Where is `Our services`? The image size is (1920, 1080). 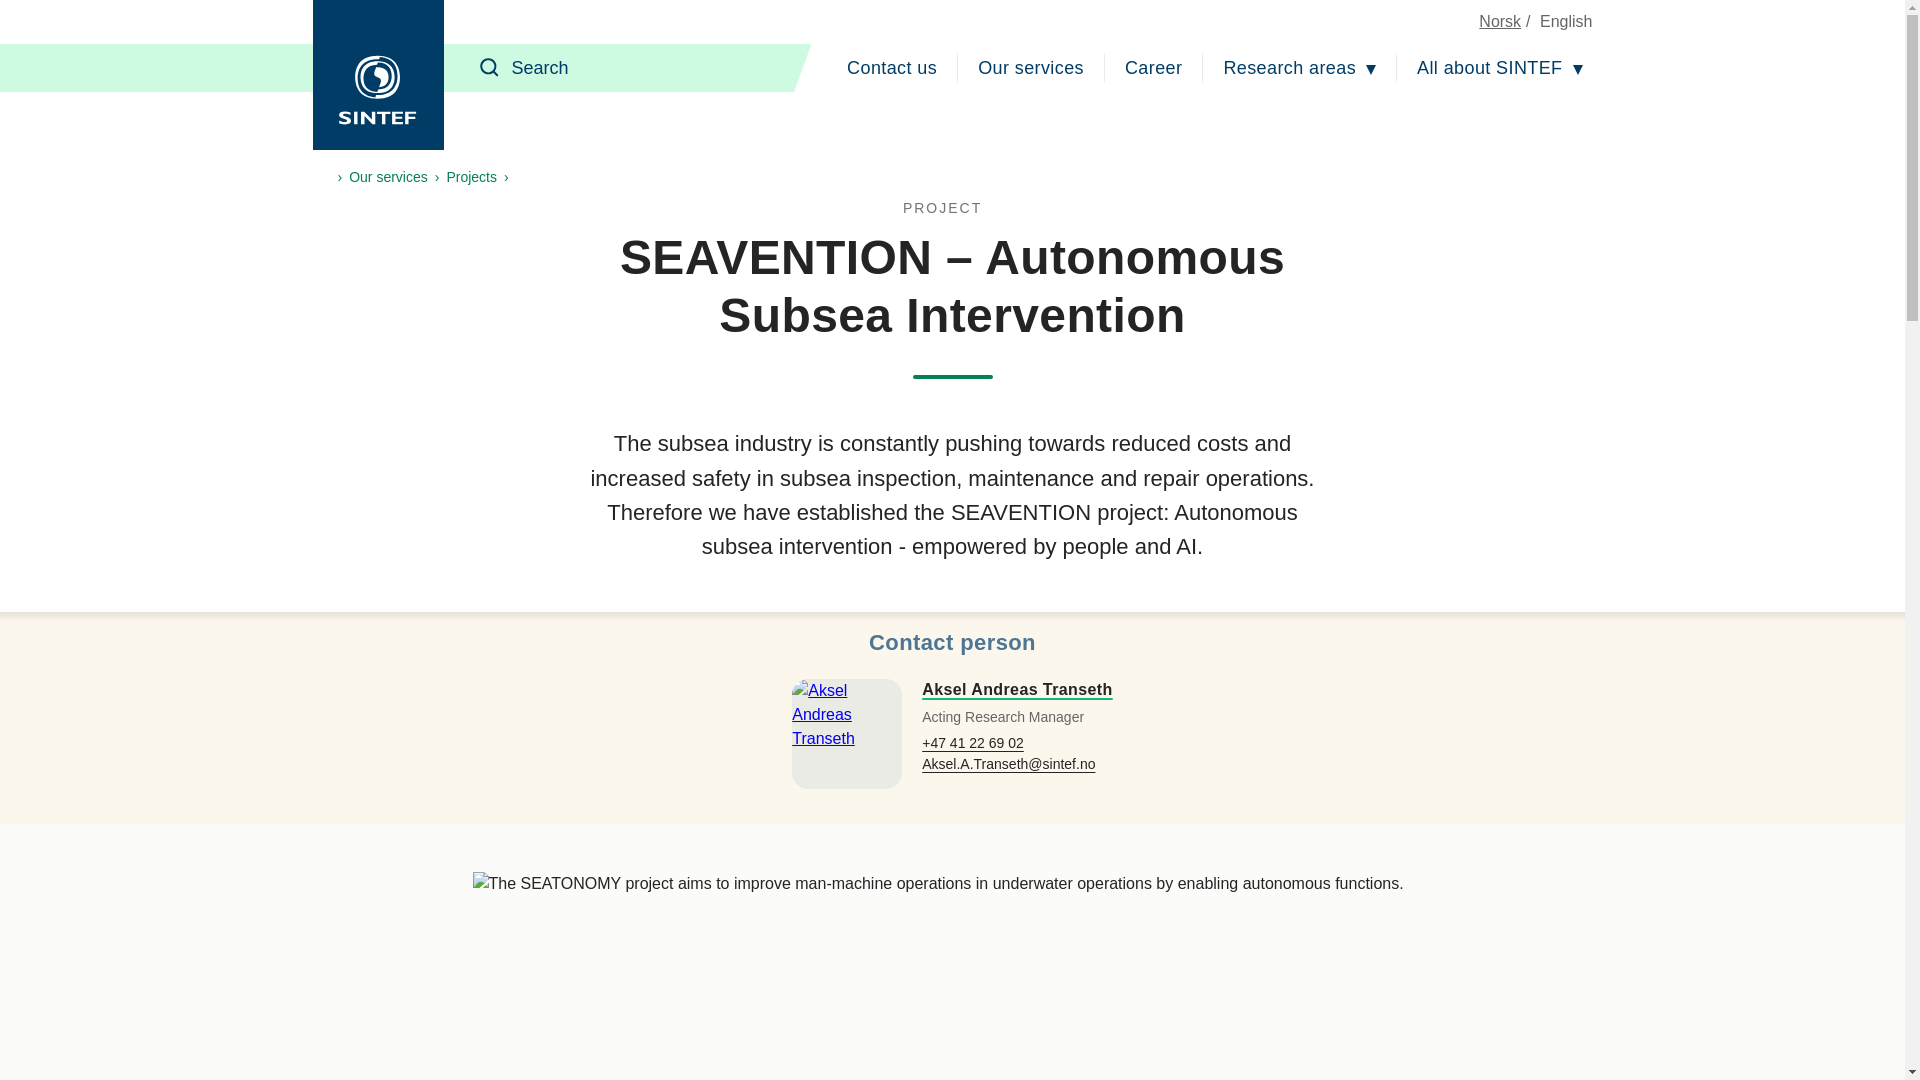
Our services is located at coordinates (1030, 68).